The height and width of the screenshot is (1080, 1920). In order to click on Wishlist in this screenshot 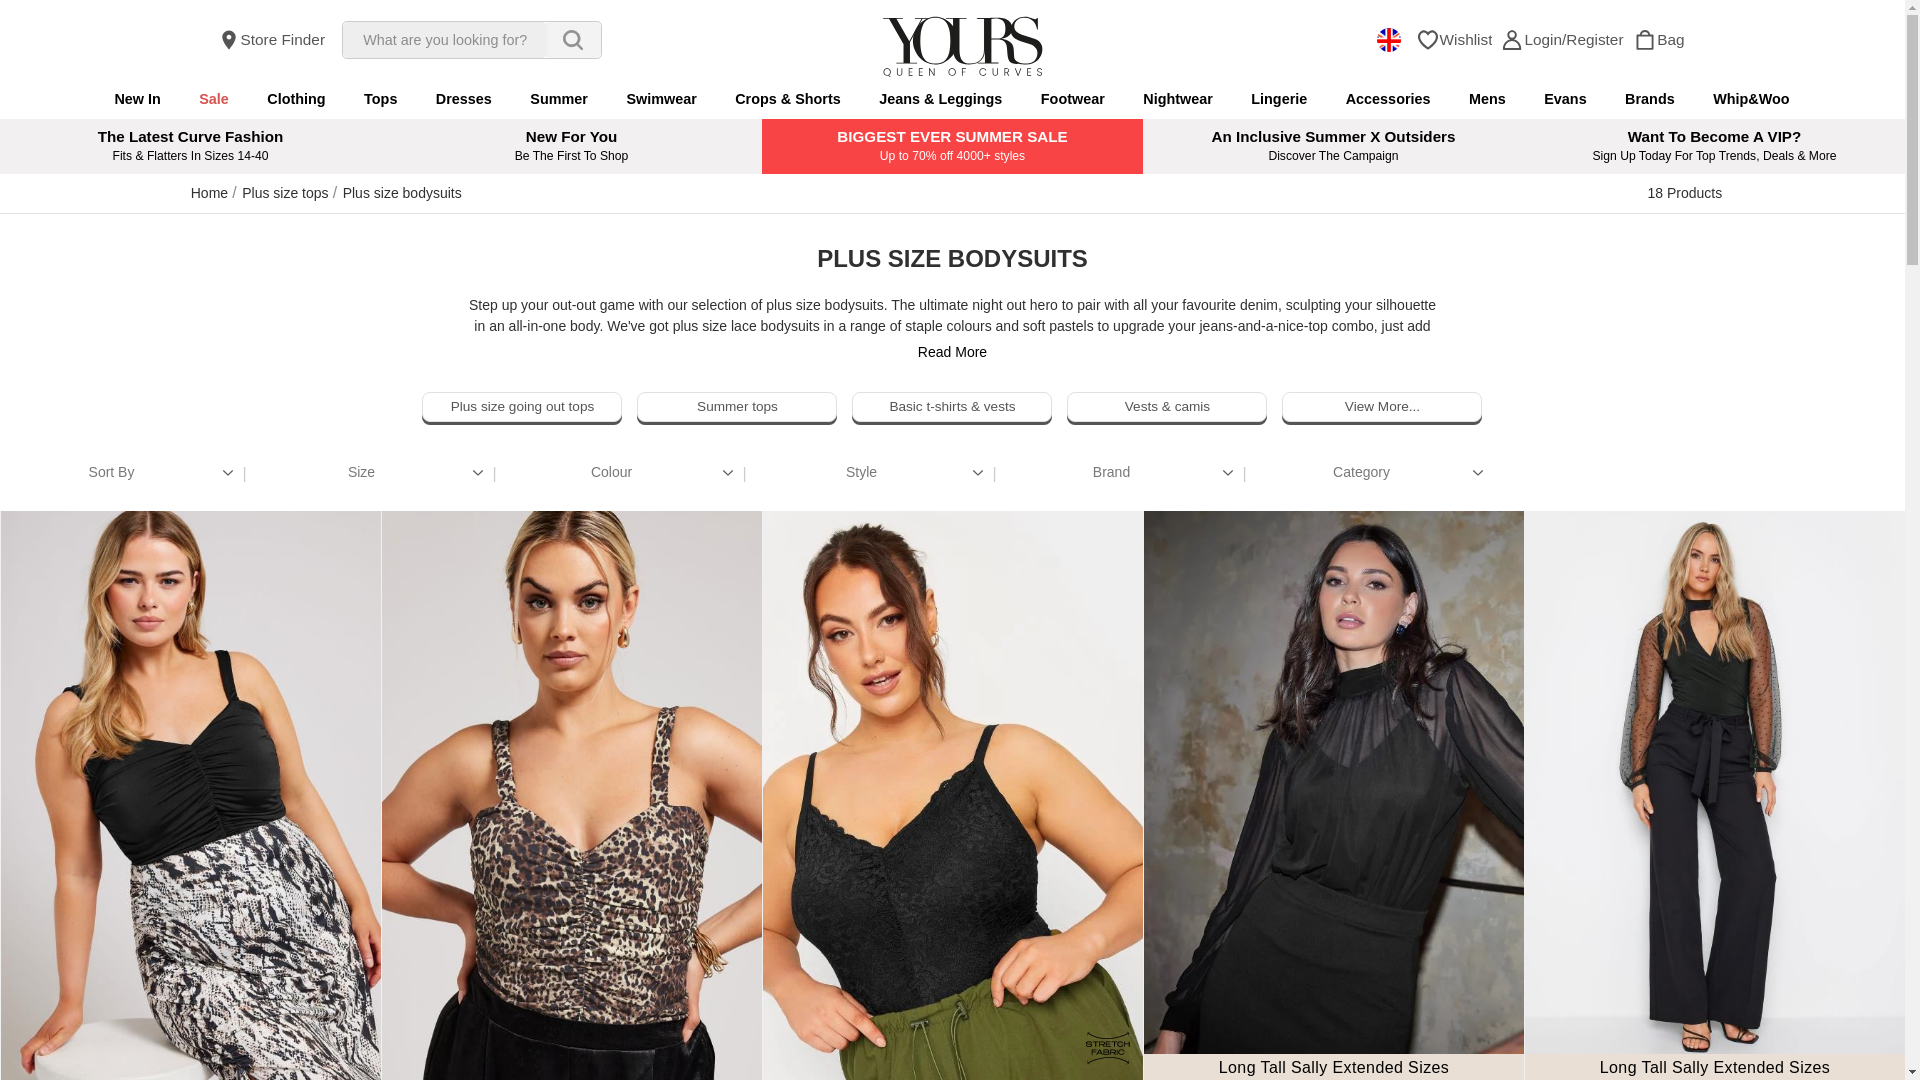, I will do `click(1428, 40)`.